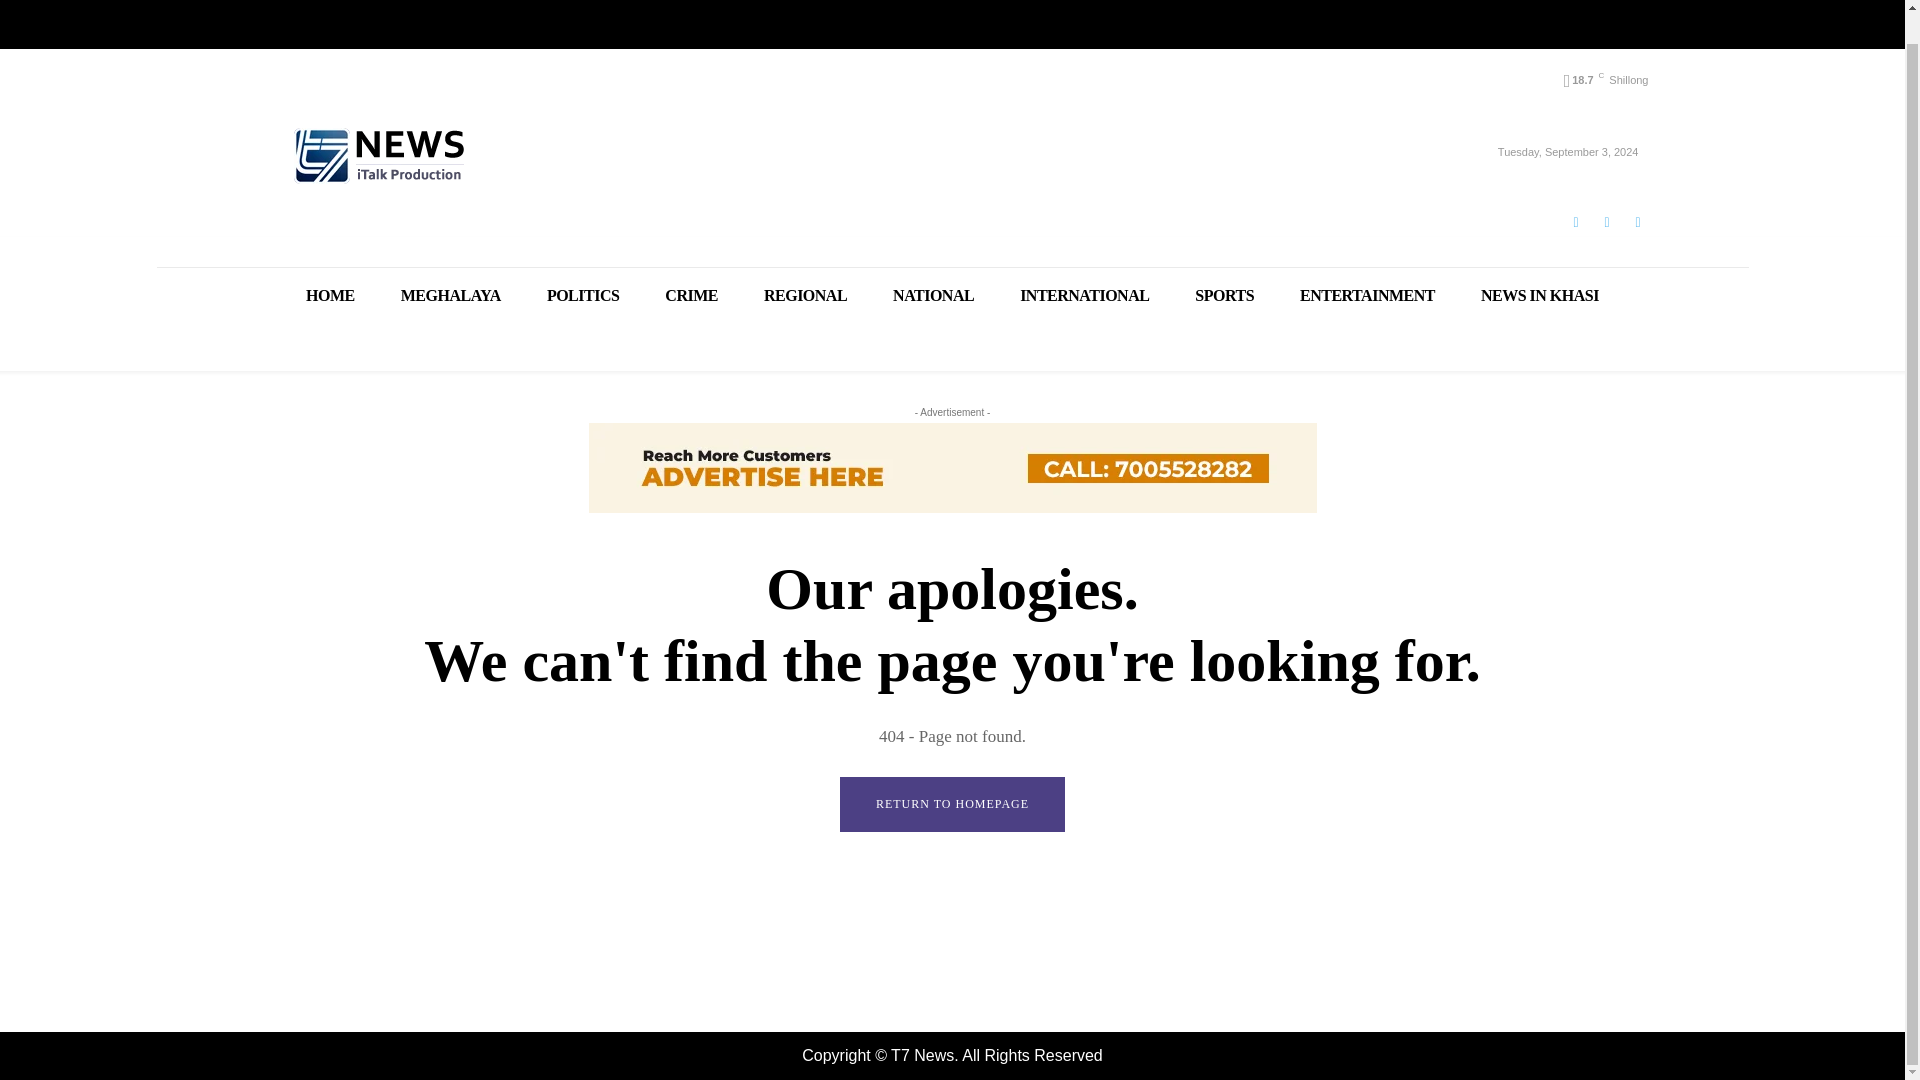  I want to click on REGIONAL, so click(805, 294).